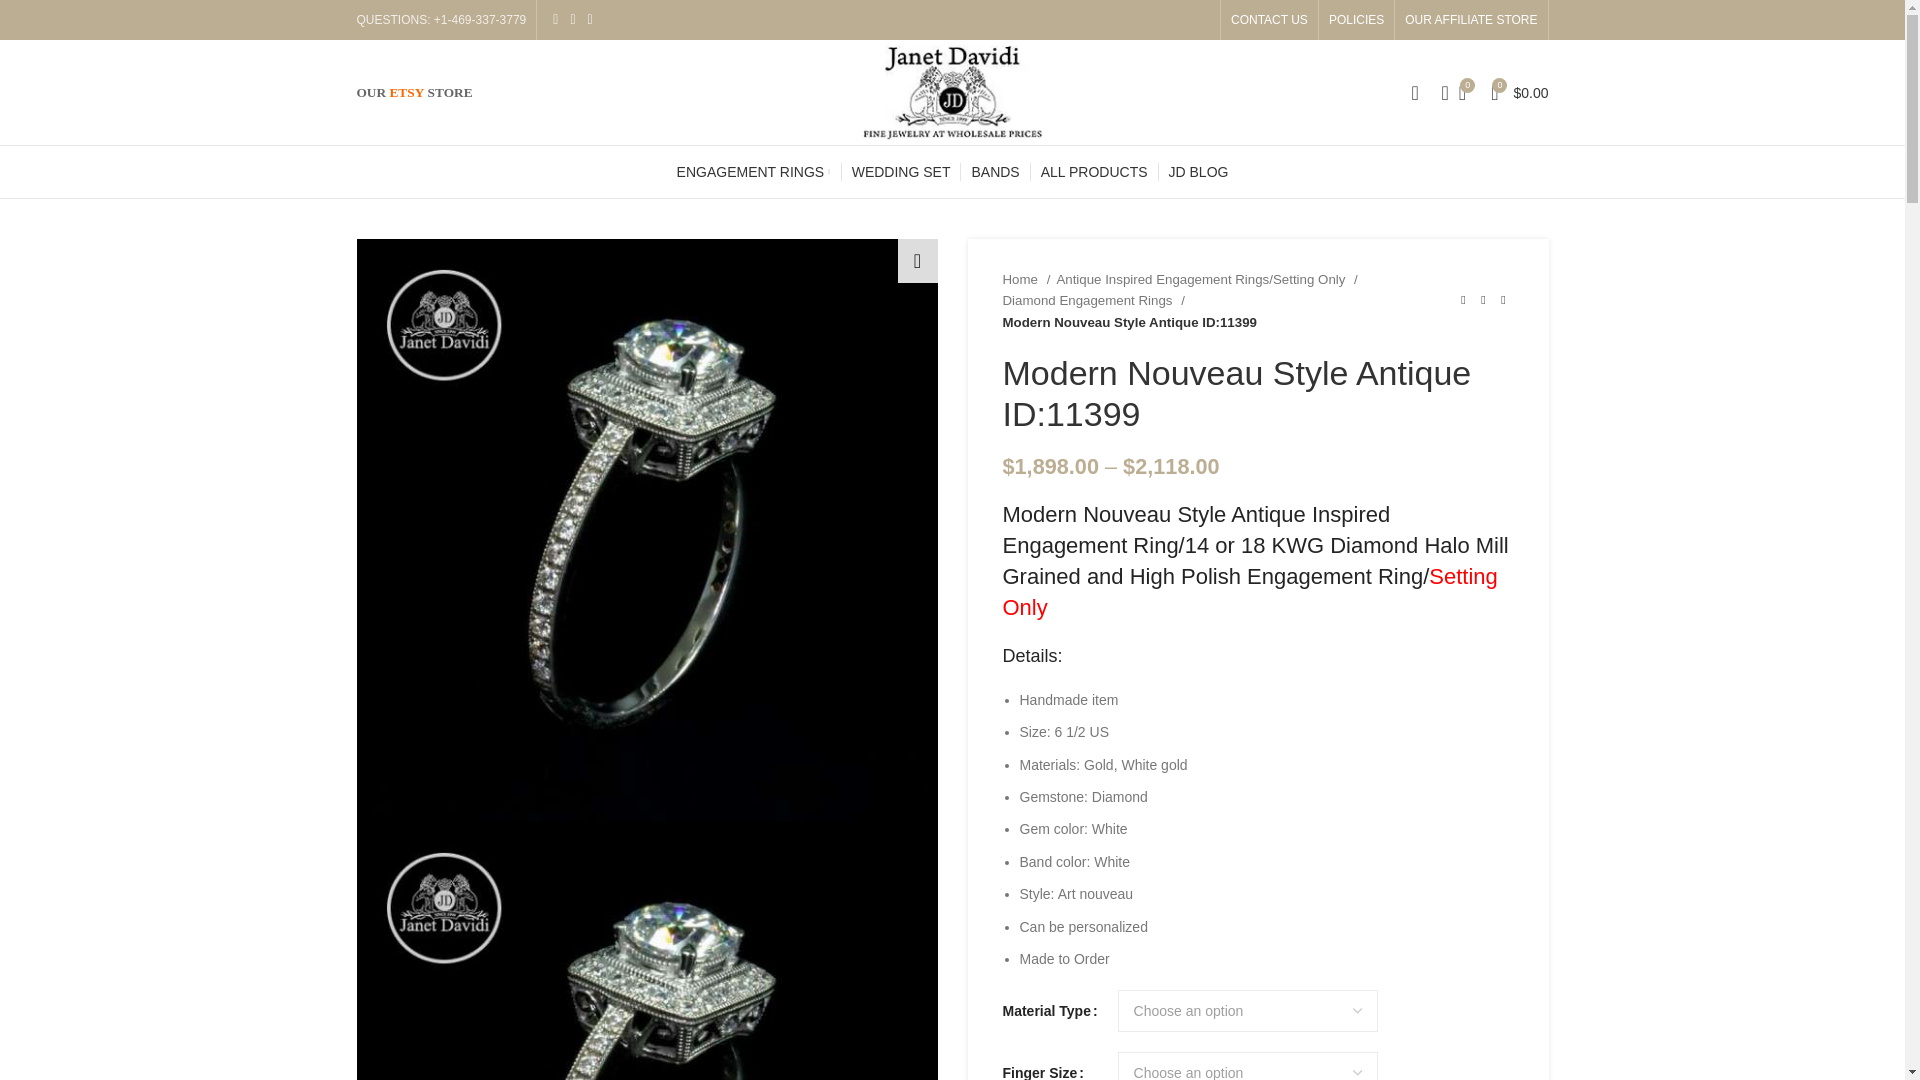 The width and height of the screenshot is (1920, 1080). Describe the element at coordinates (1518, 92) in the screenshot. I see `Shopping cart` at that location.